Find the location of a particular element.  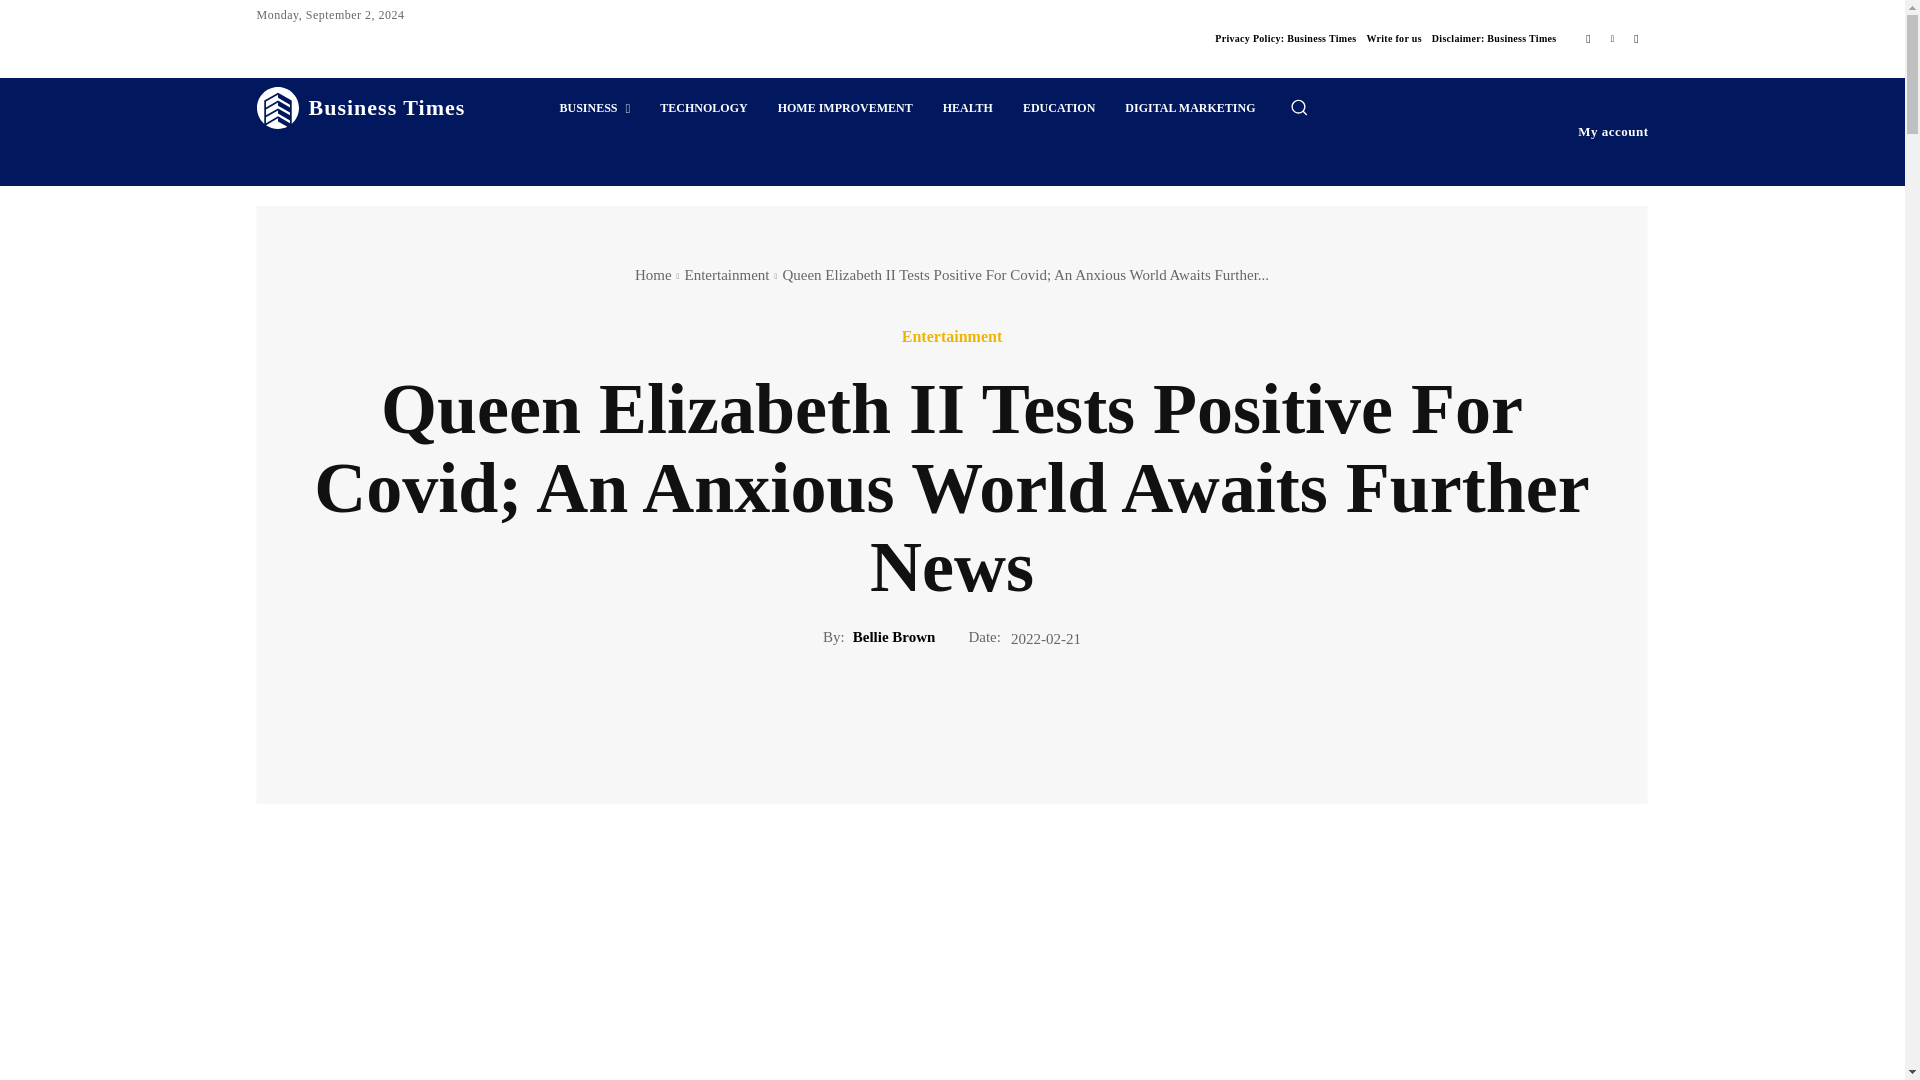

DIGITAL MARKETING is located at coordinates (1189, 108).